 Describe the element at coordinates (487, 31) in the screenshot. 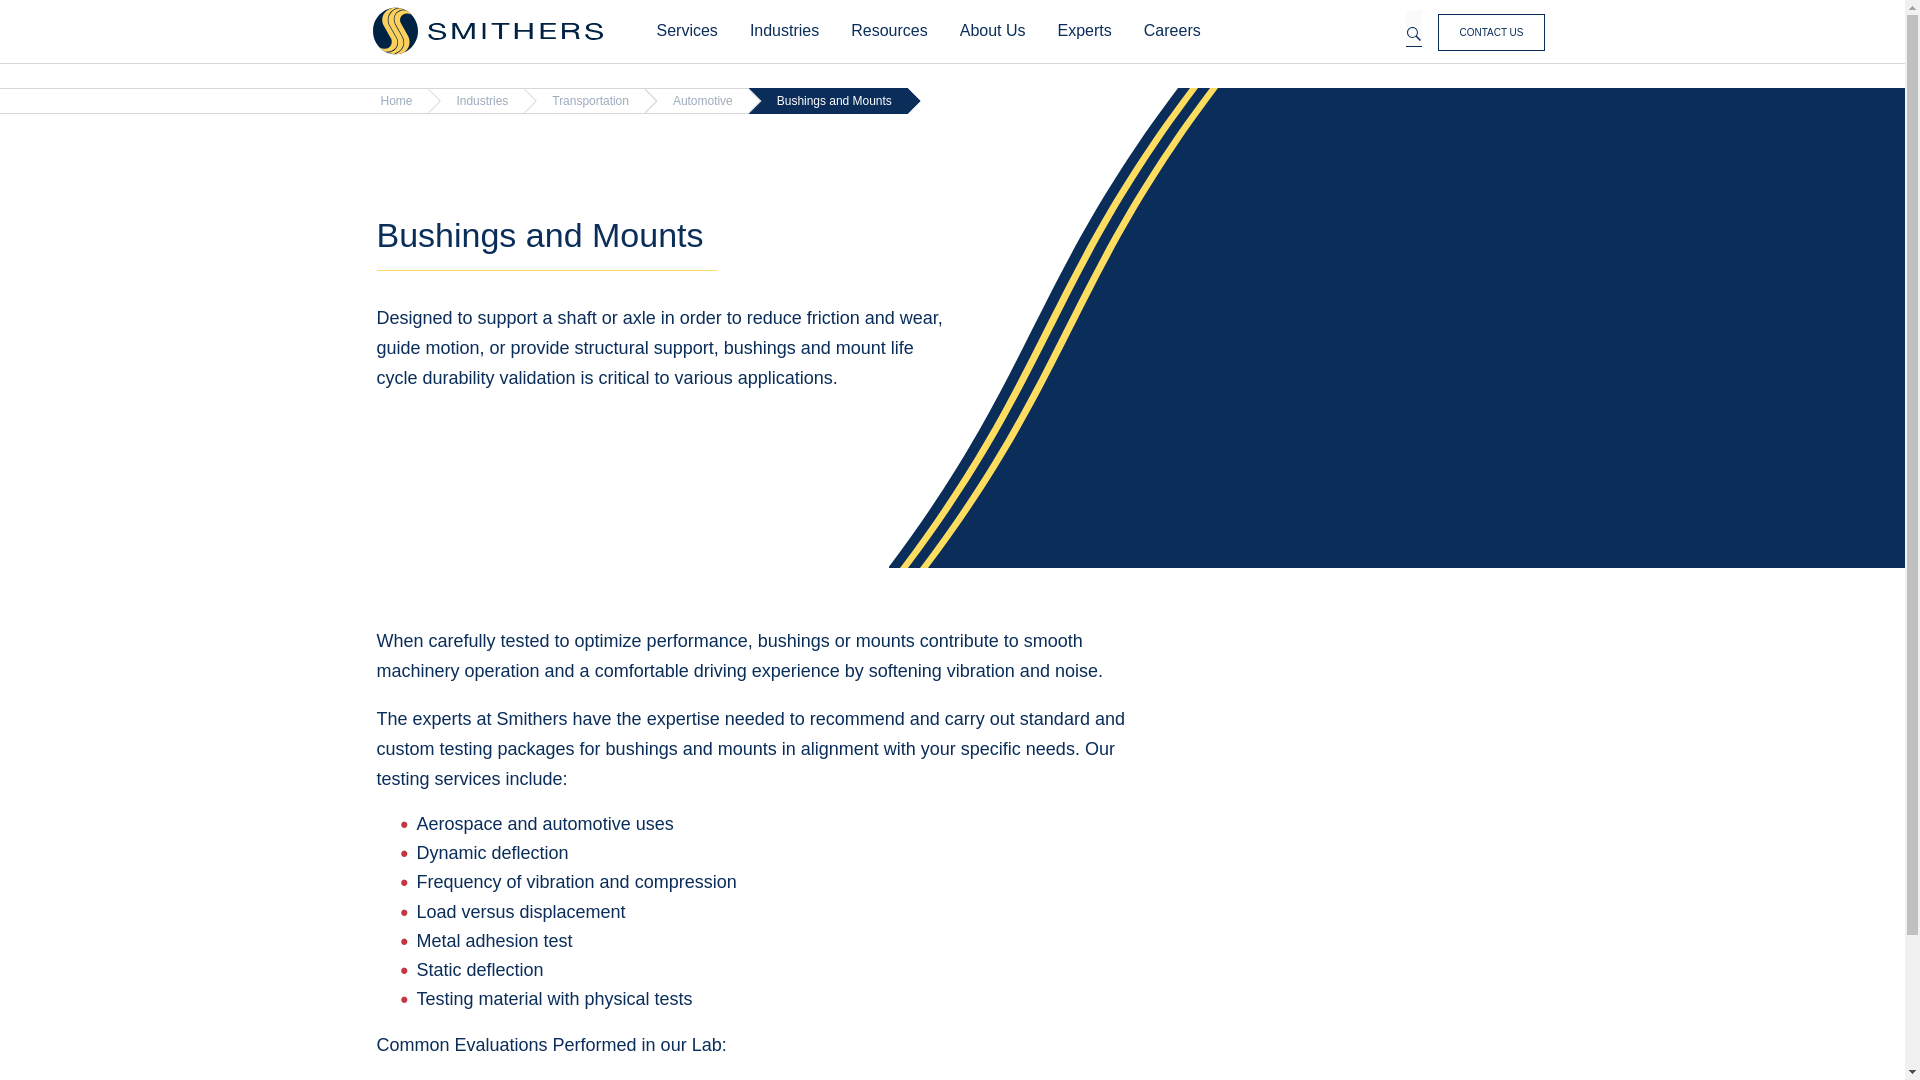

I see `Home` at that location.